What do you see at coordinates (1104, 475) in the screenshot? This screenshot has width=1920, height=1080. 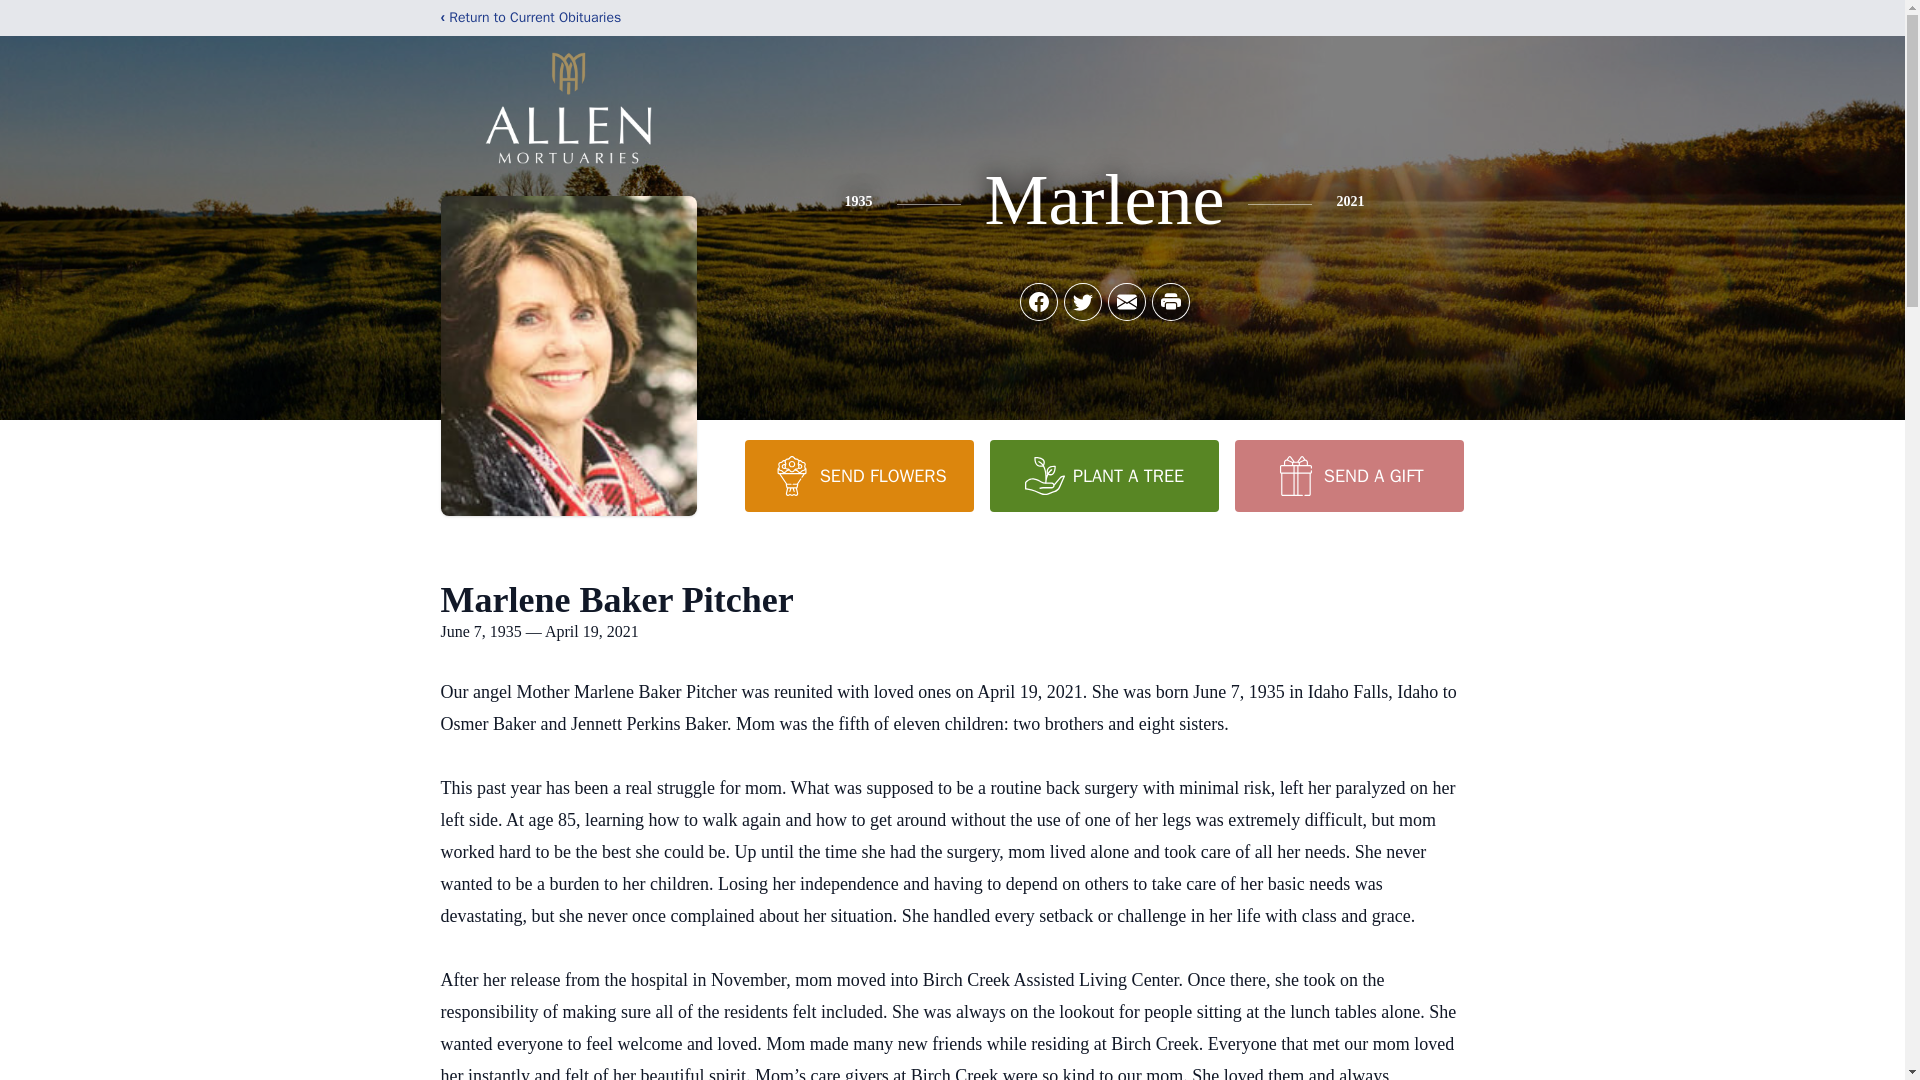 I see `PLANT A TREE` at bounding box center [1104, 475].